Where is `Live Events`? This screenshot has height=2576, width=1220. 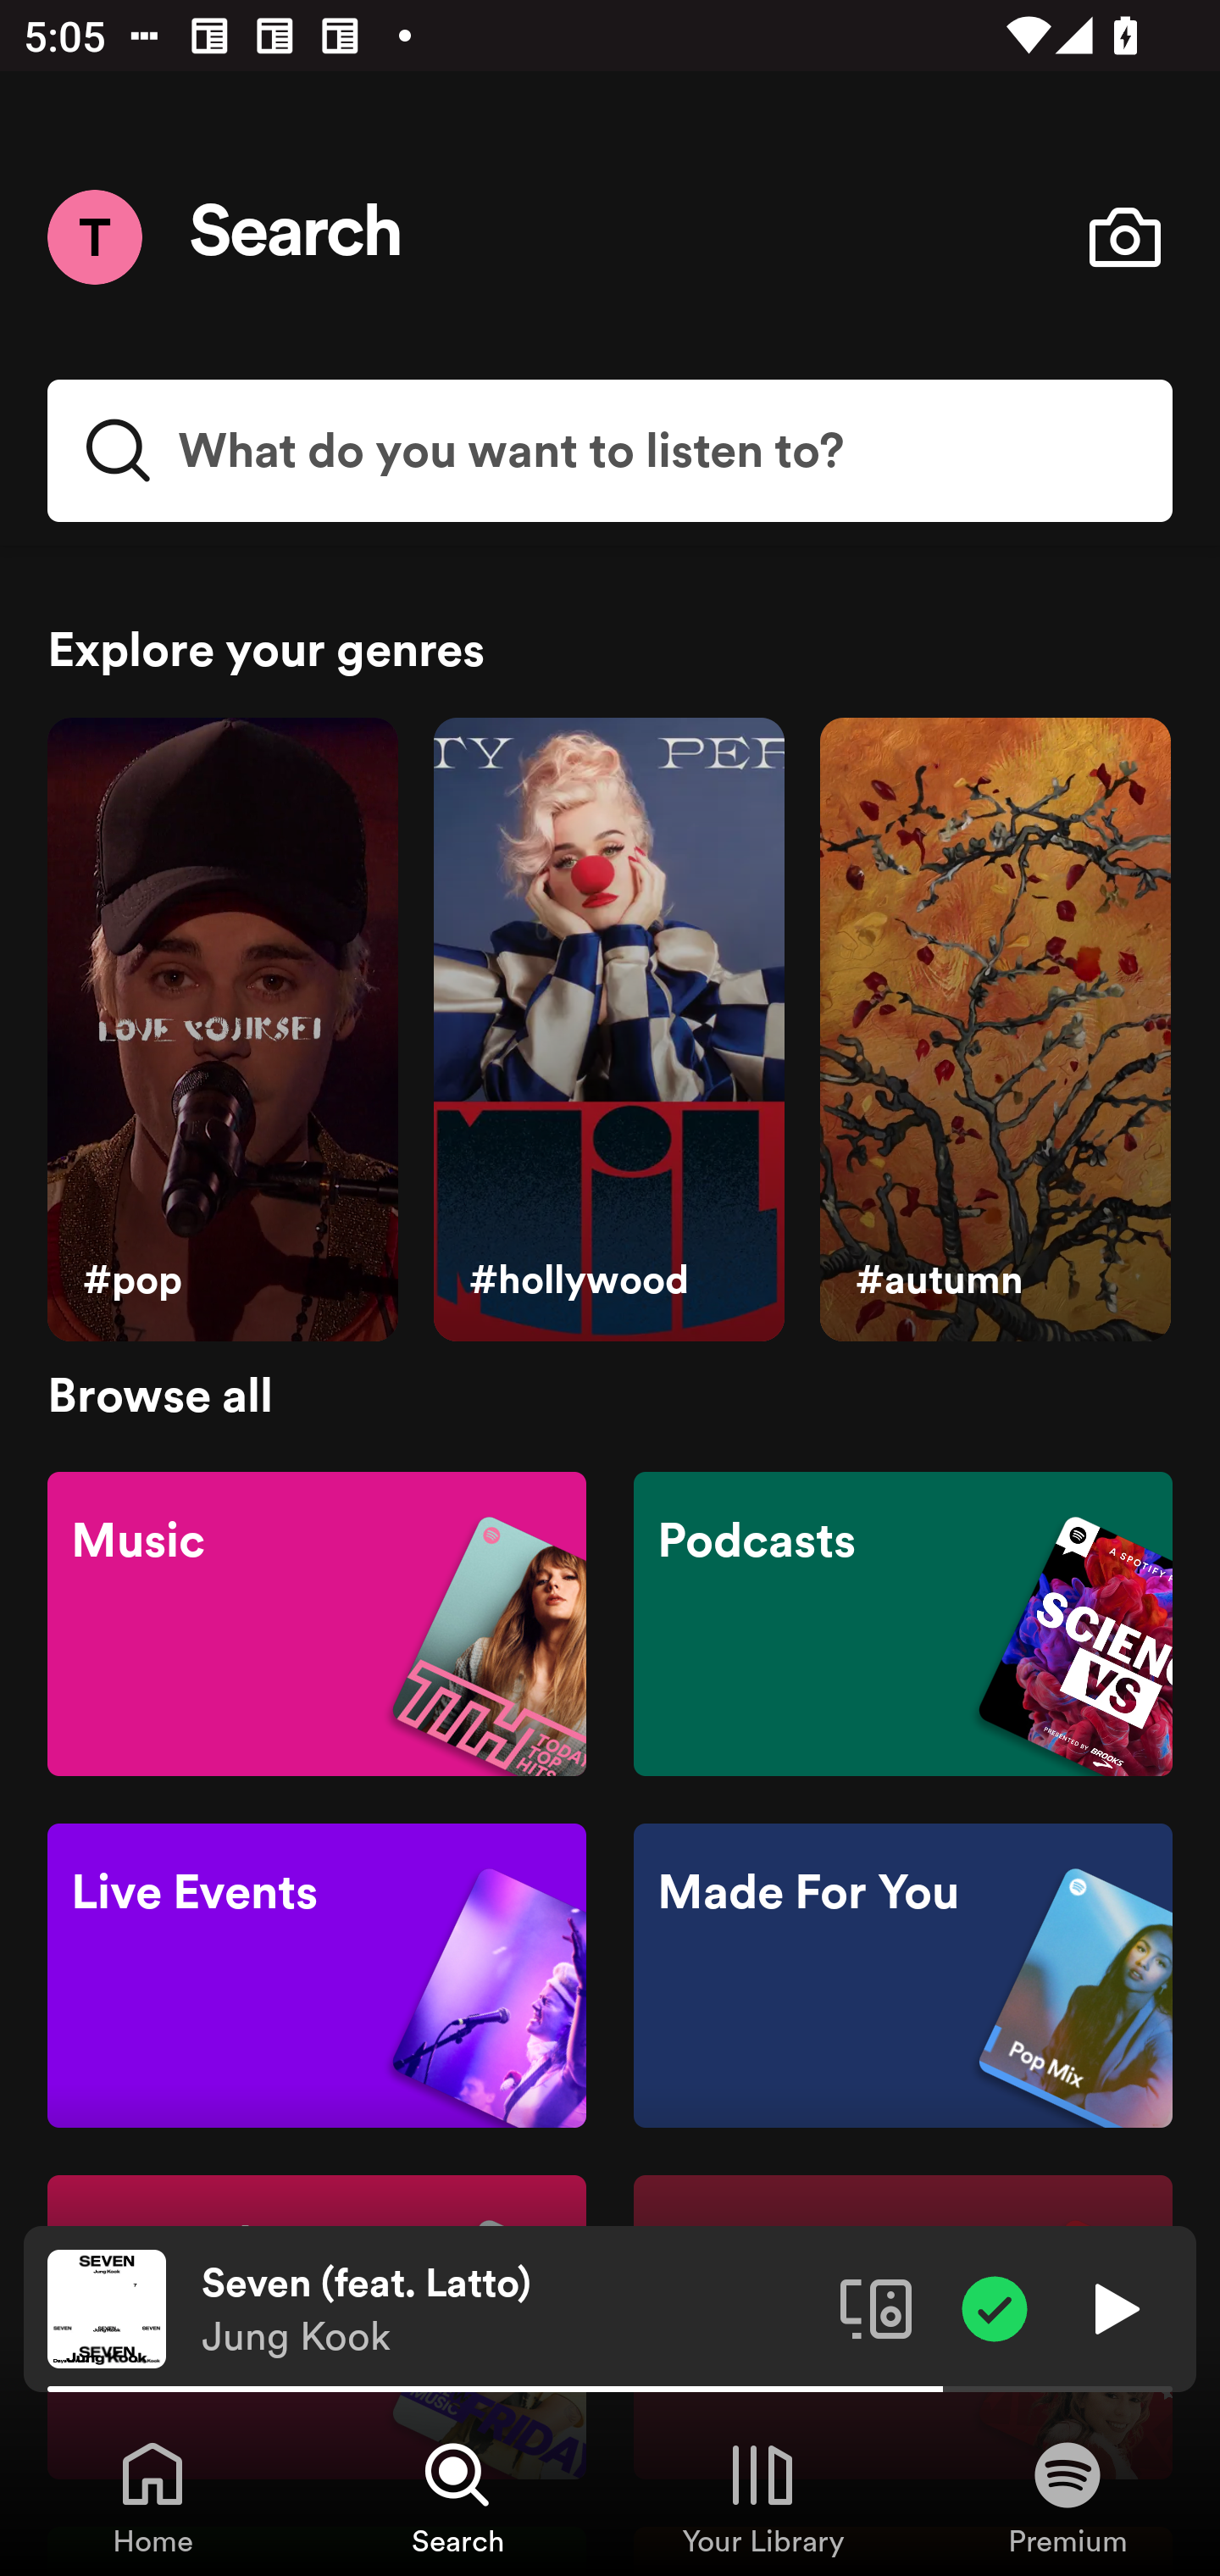 Live Events is located at coordinates (317, 1976).